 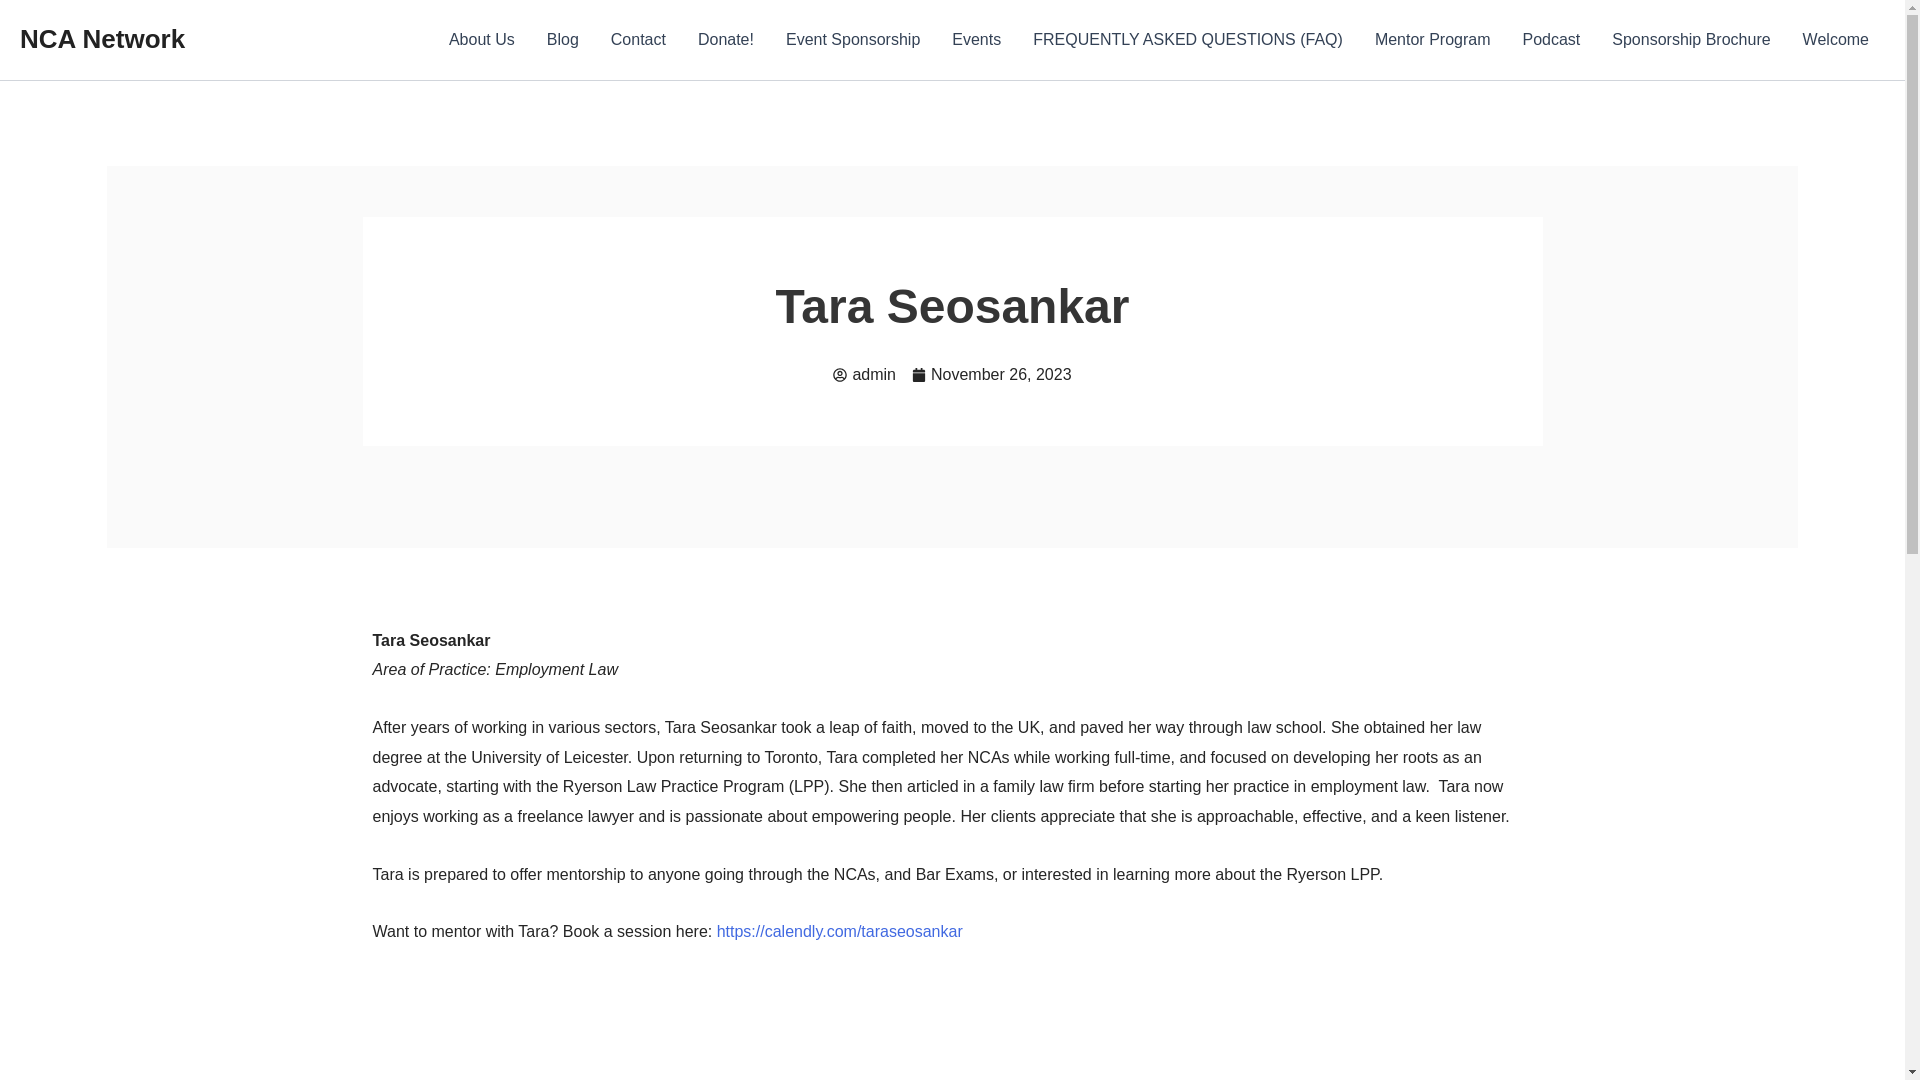 I want to click on Donate!, so click(x=725, y=40).